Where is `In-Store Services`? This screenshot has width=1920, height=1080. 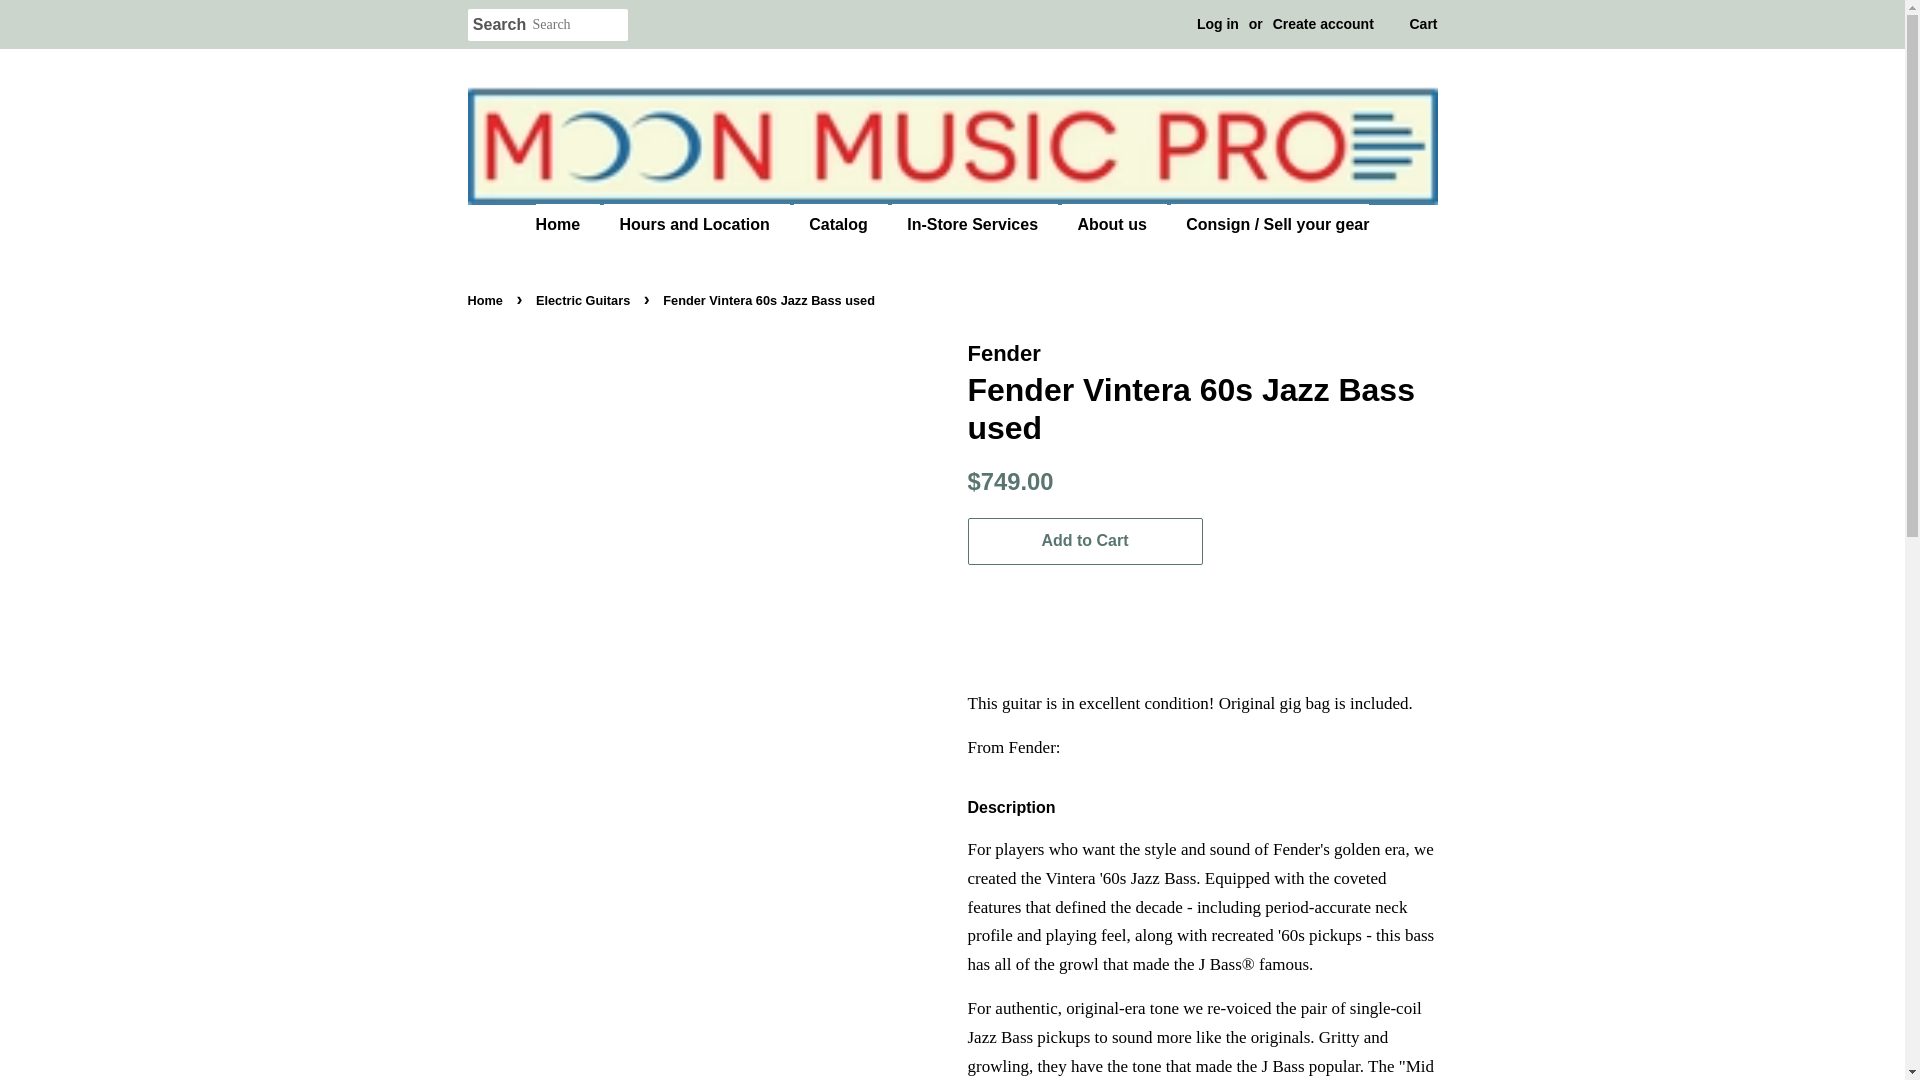
In-Store Services is located at coordinates (974, 224).